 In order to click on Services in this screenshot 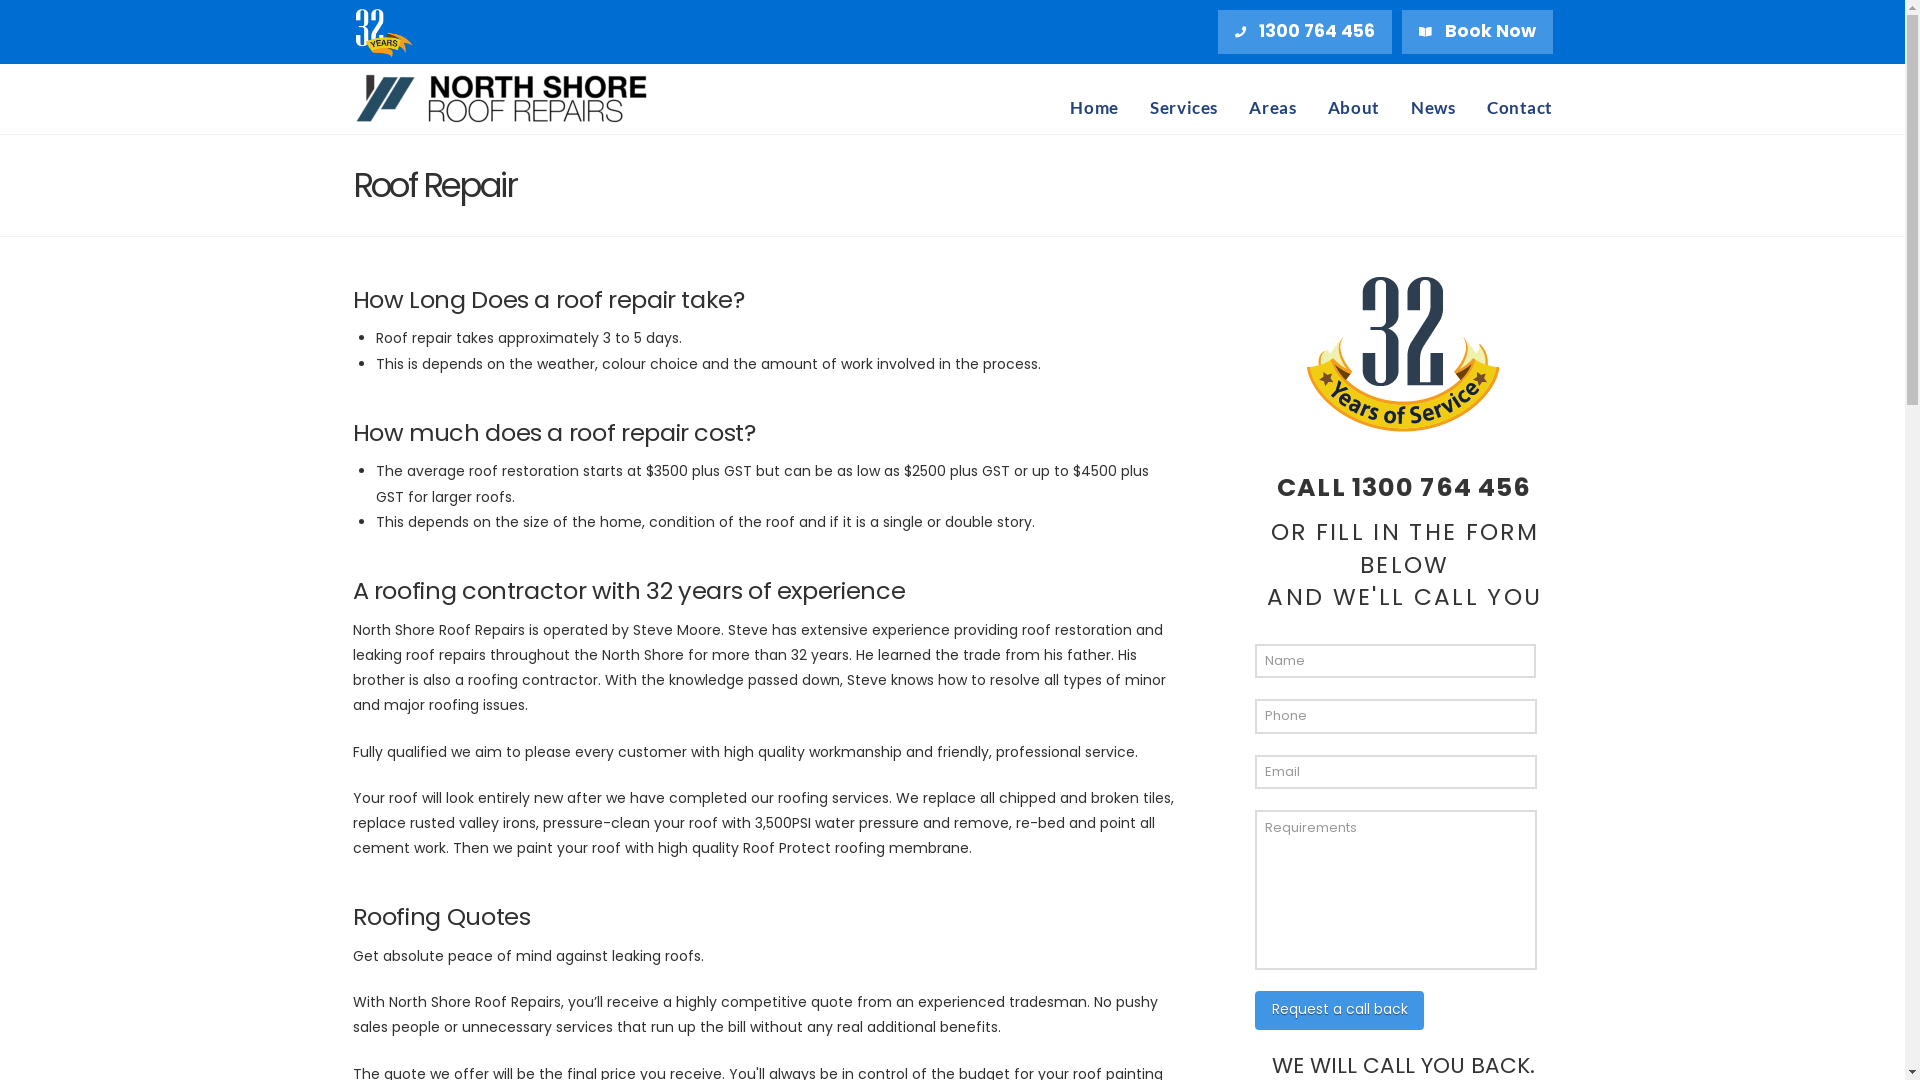, I will do `click(1184, 99)`.